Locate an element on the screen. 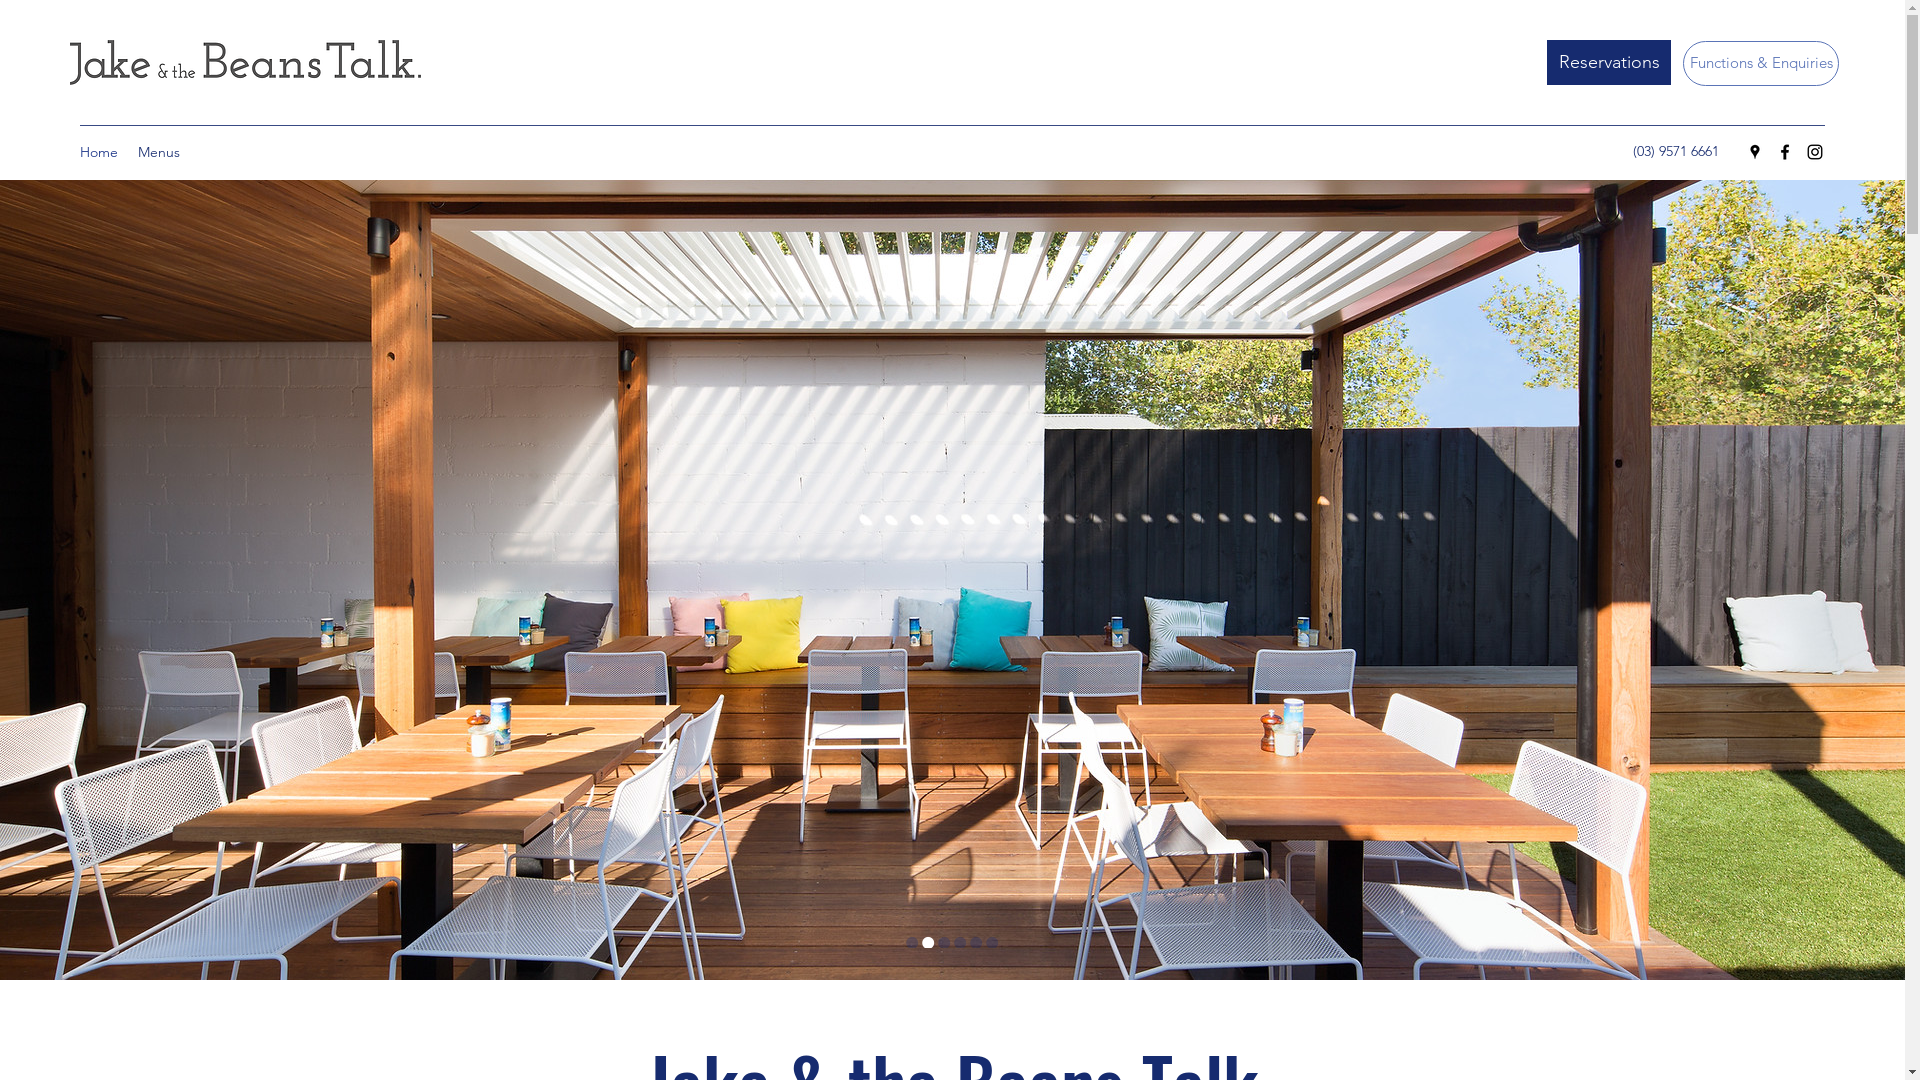 This screenshot has height=1080, width=1920. Home is located at coordinates (99, 152).